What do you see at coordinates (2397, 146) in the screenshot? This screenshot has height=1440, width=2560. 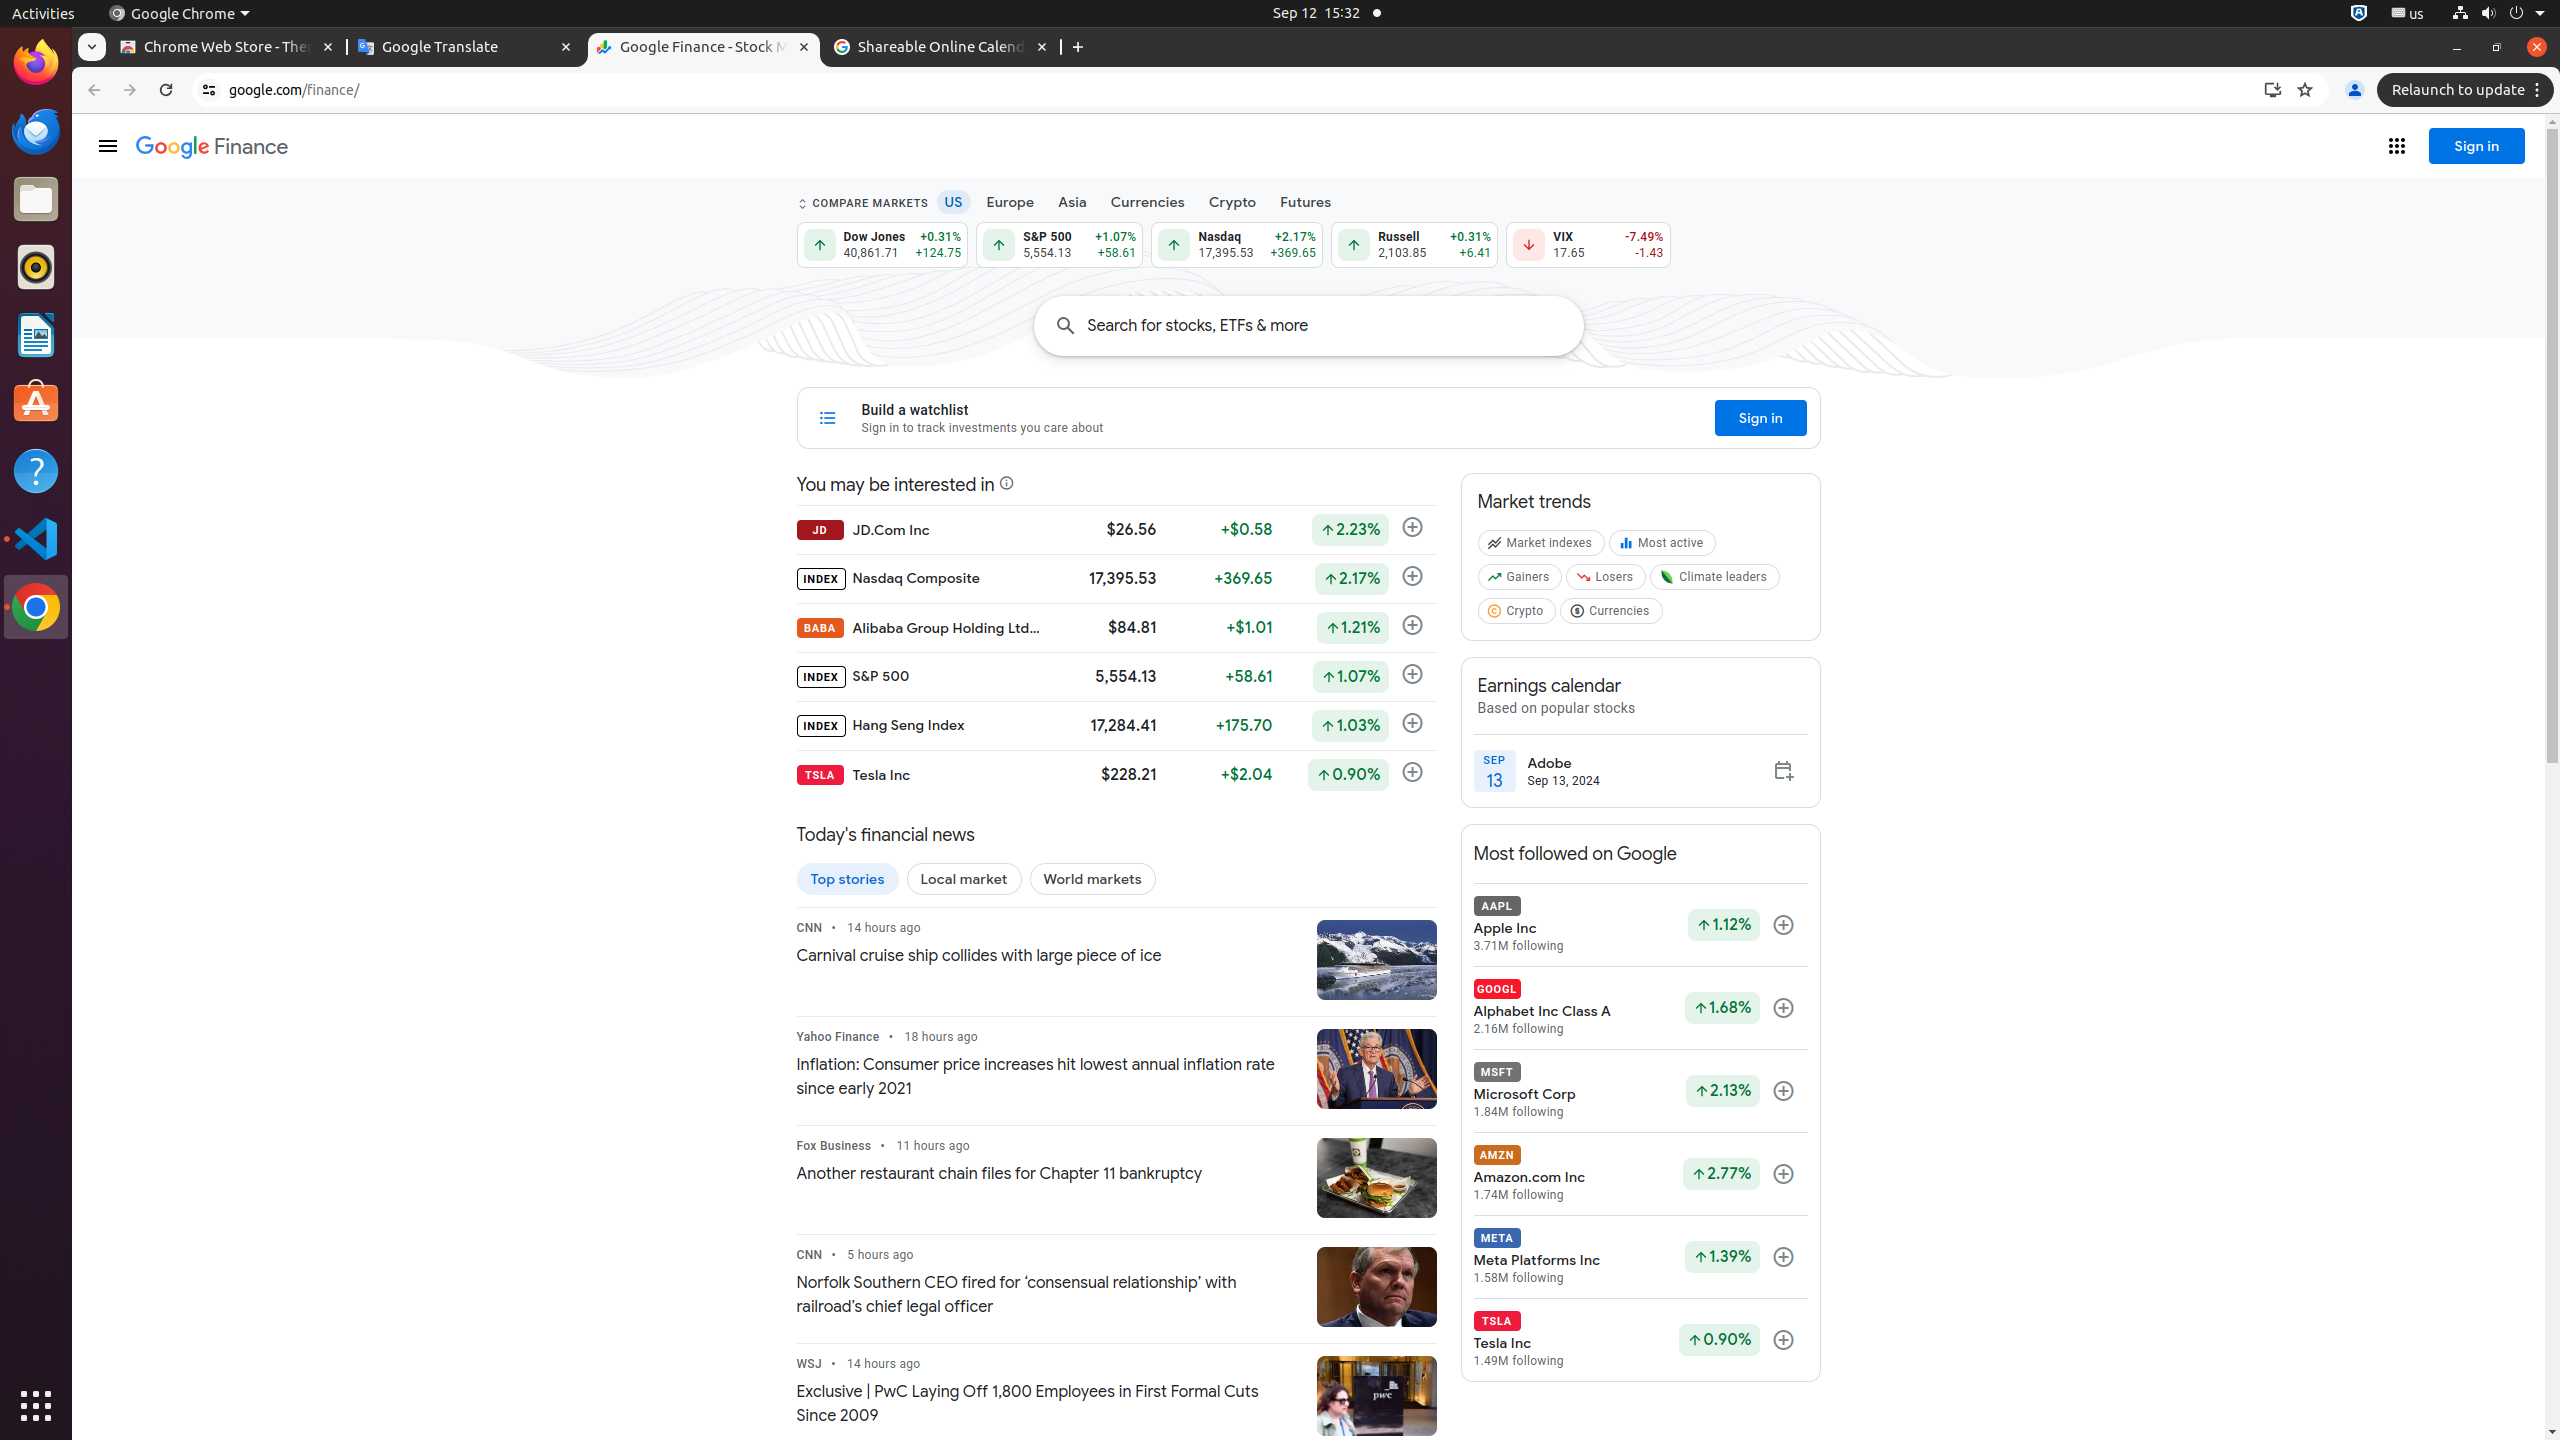 I see `Google apps` at bounding box center [2397, 146].